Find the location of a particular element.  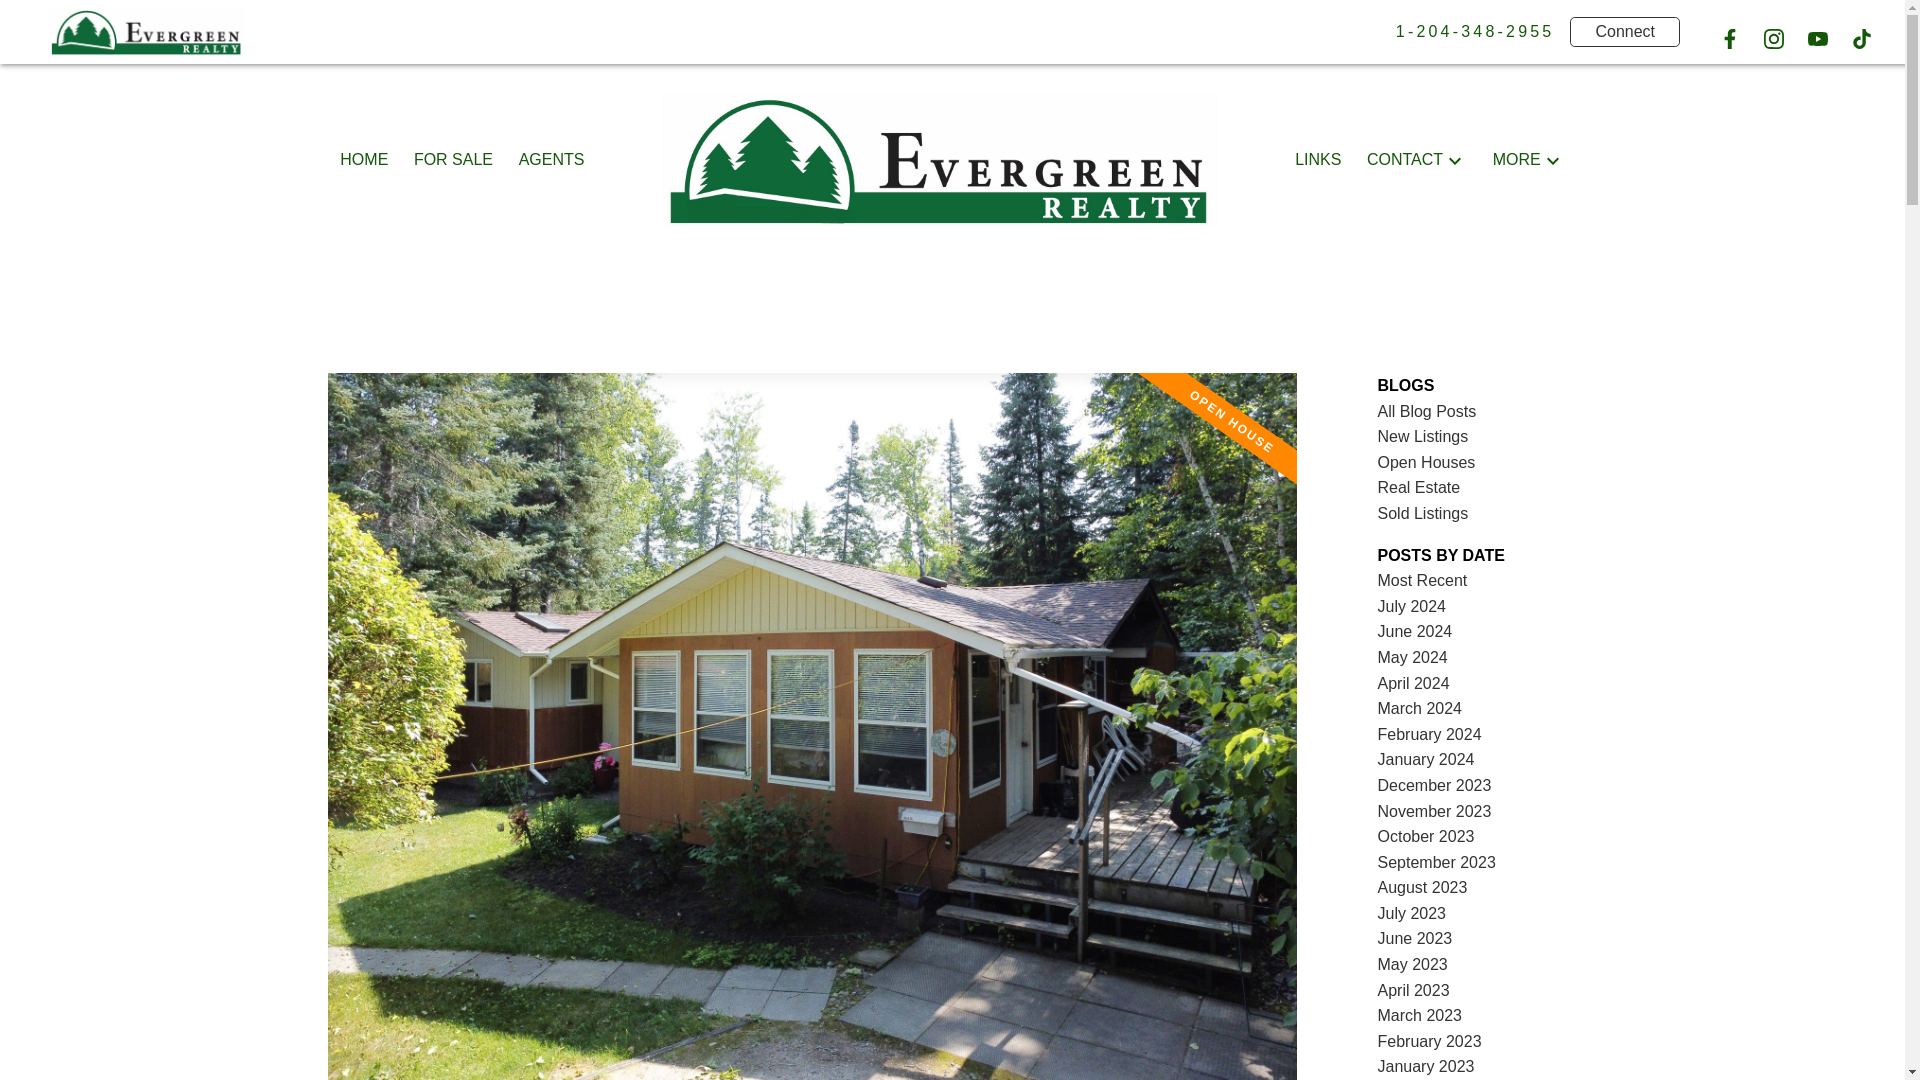

FOR SALE is located at coordinates (454, 159).